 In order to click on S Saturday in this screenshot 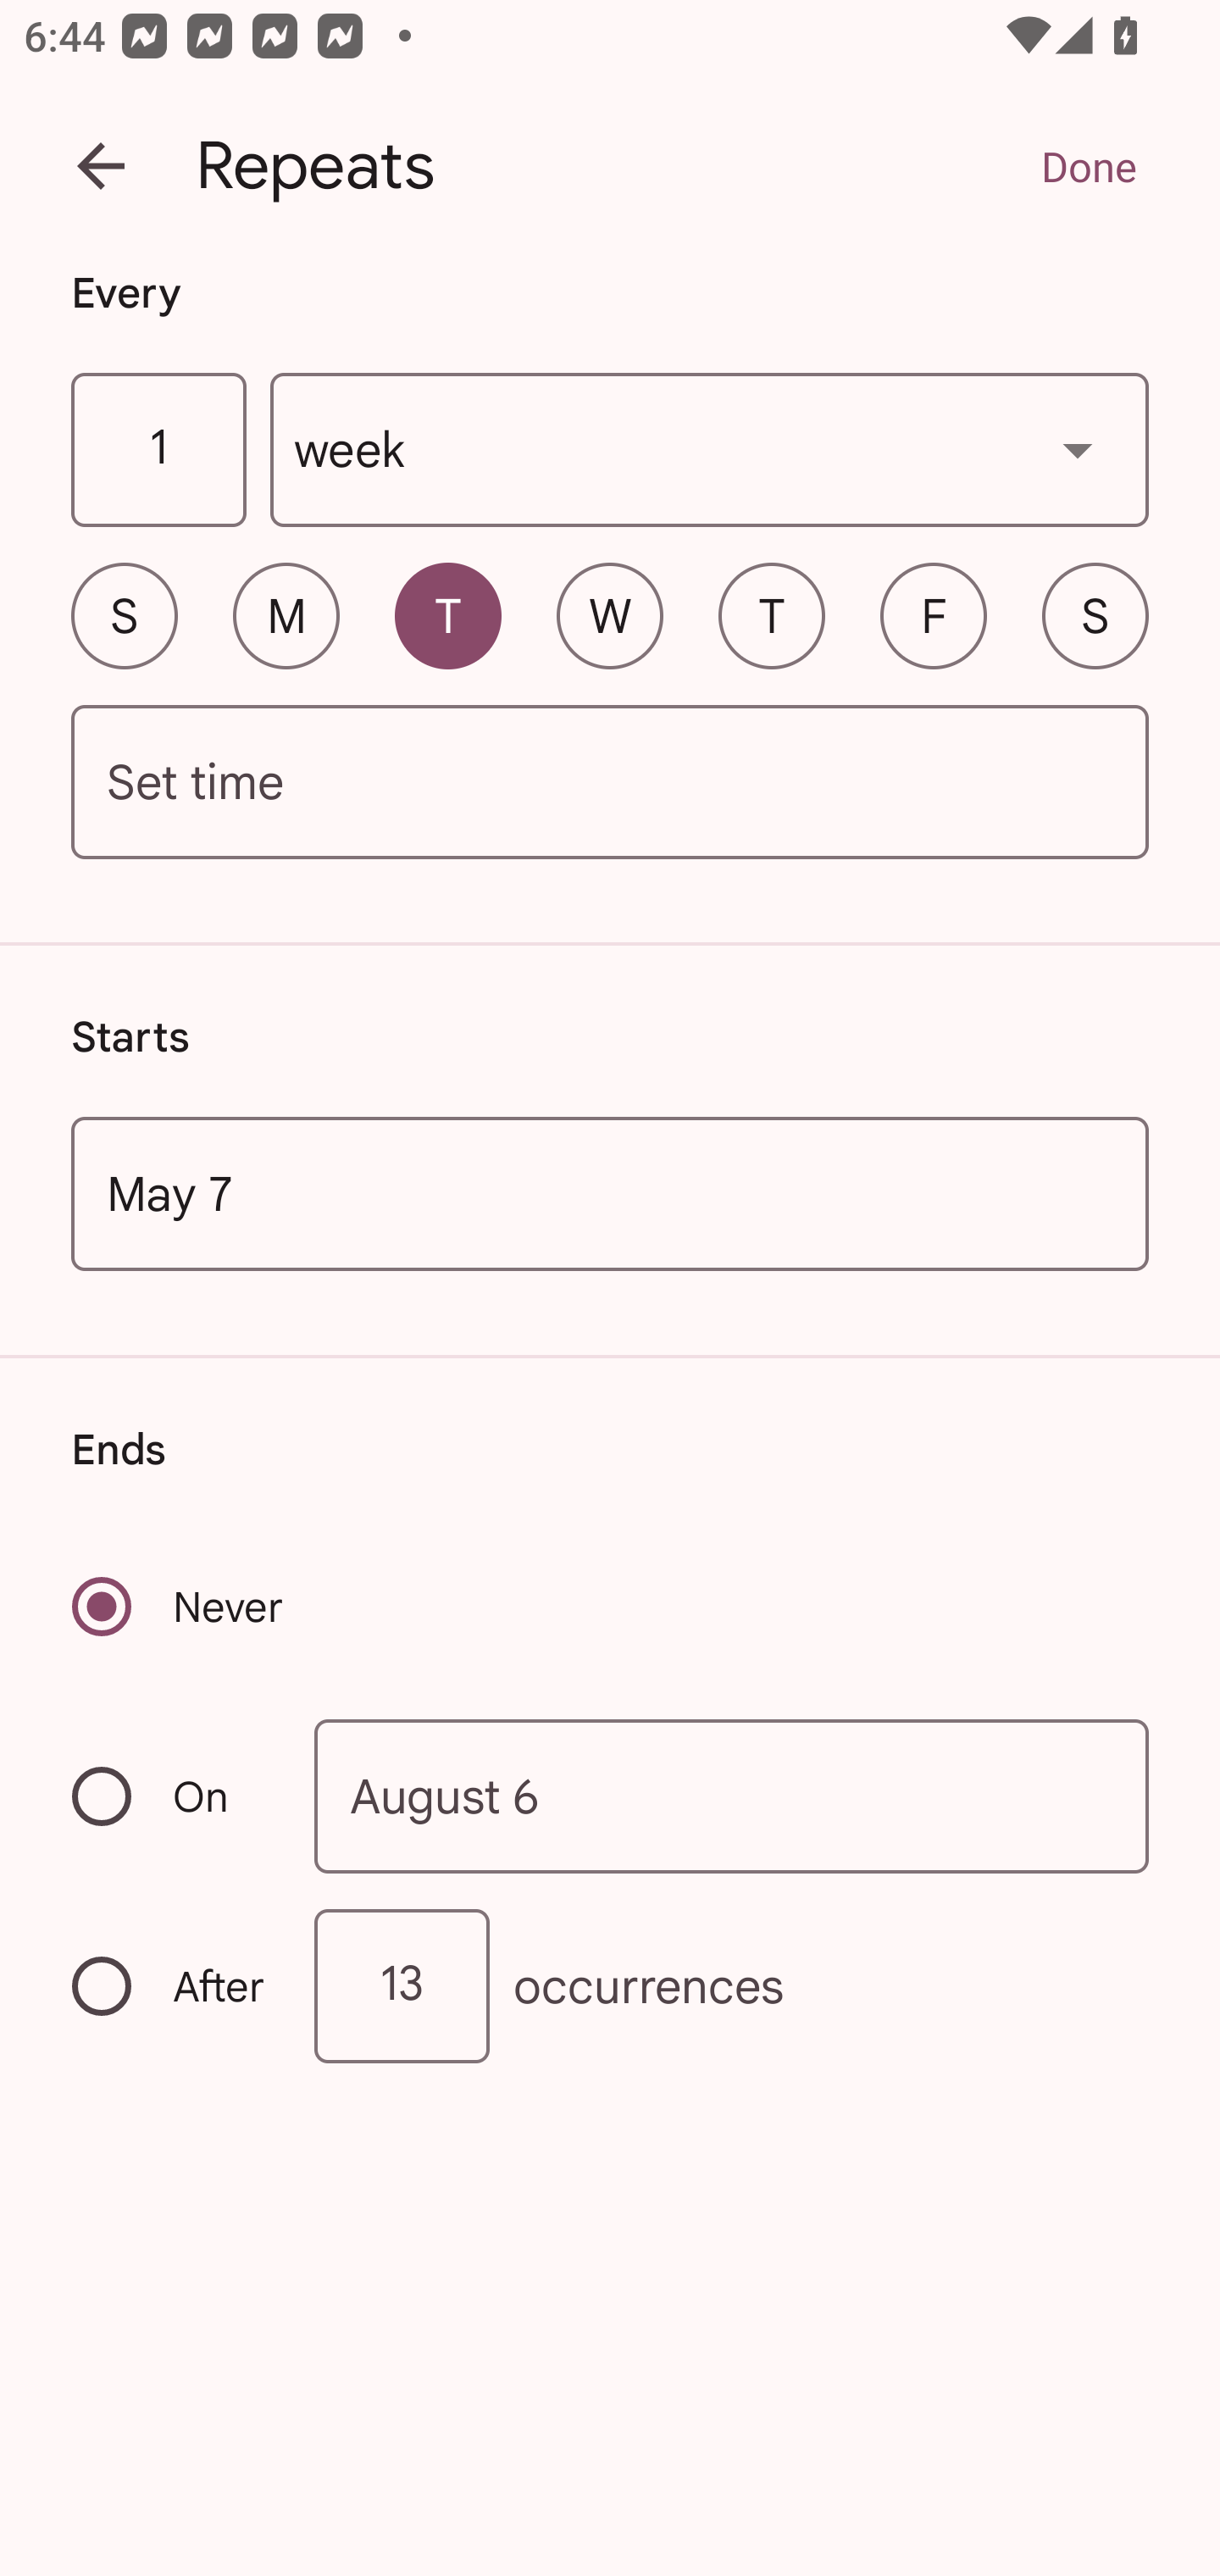, I will do `click(1095, 615)`.